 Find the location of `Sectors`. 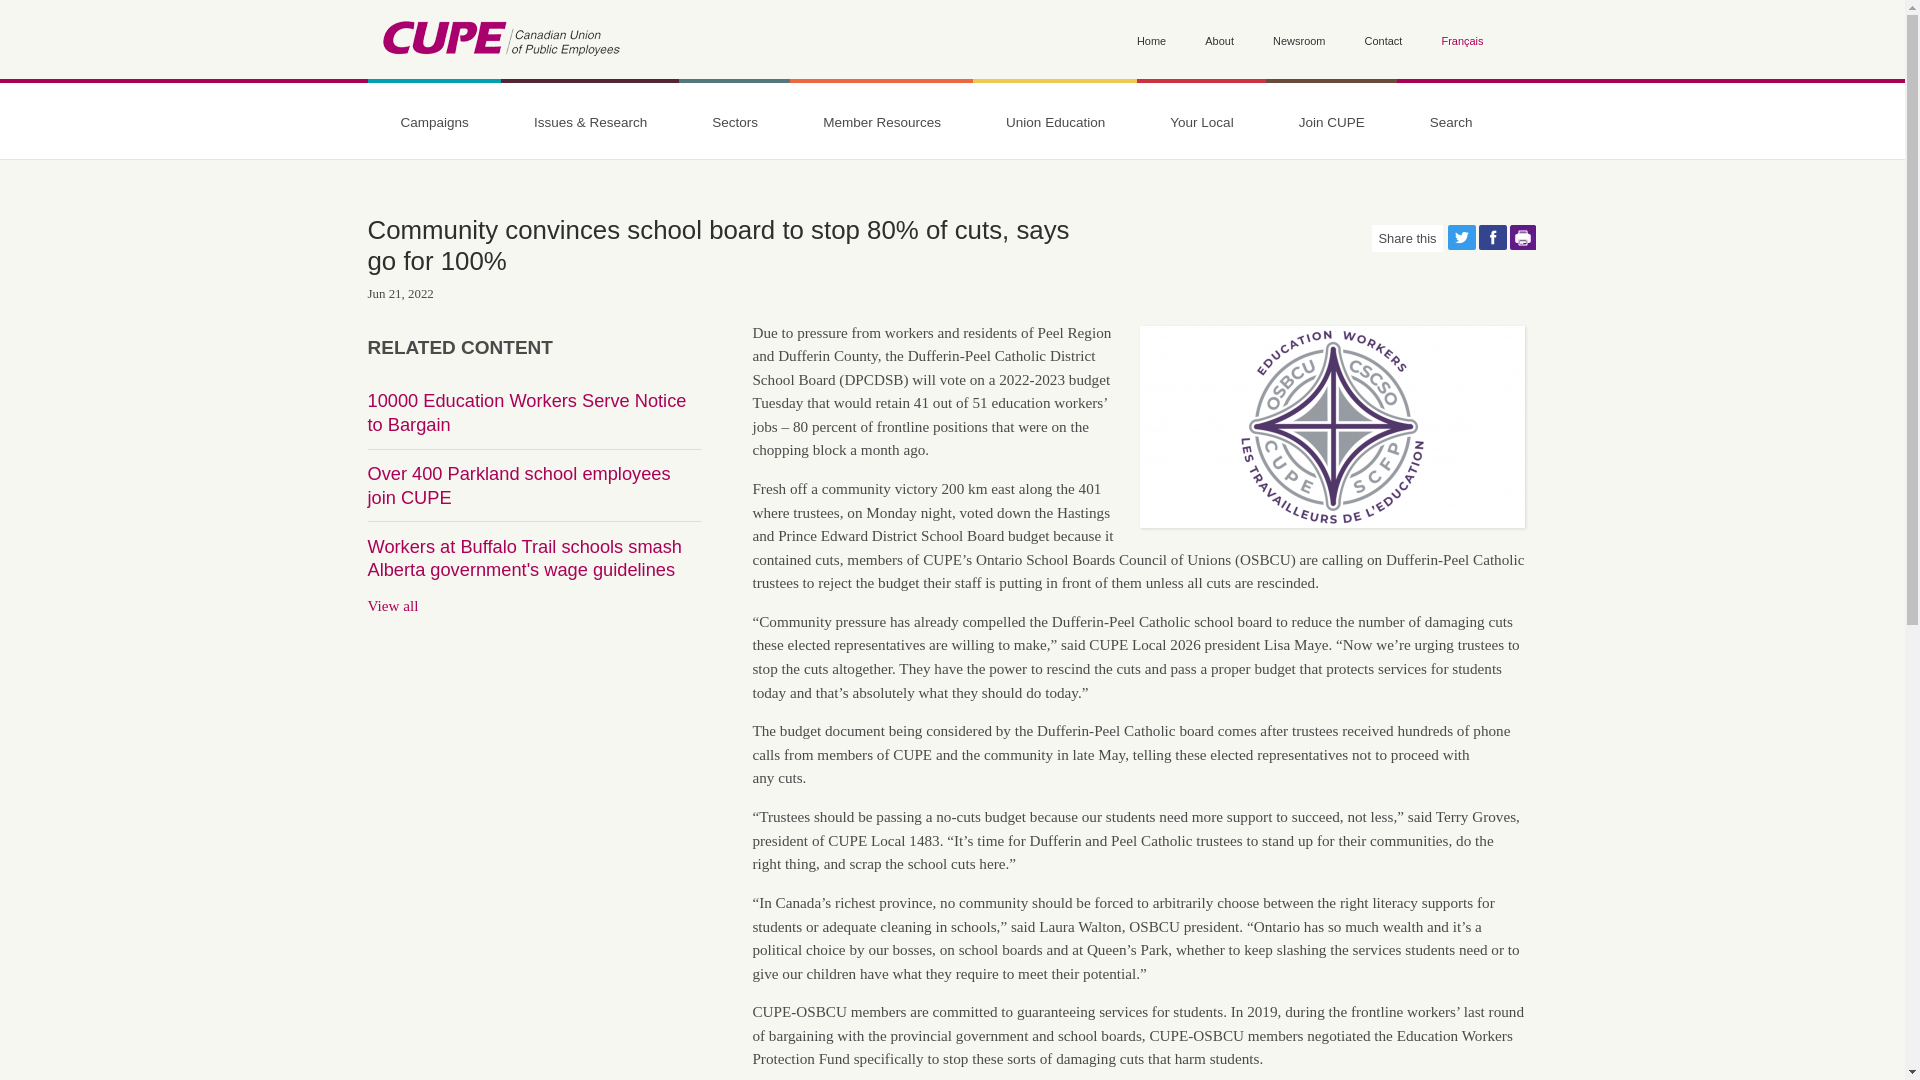

Sectors is located at coordinates (735, 122).